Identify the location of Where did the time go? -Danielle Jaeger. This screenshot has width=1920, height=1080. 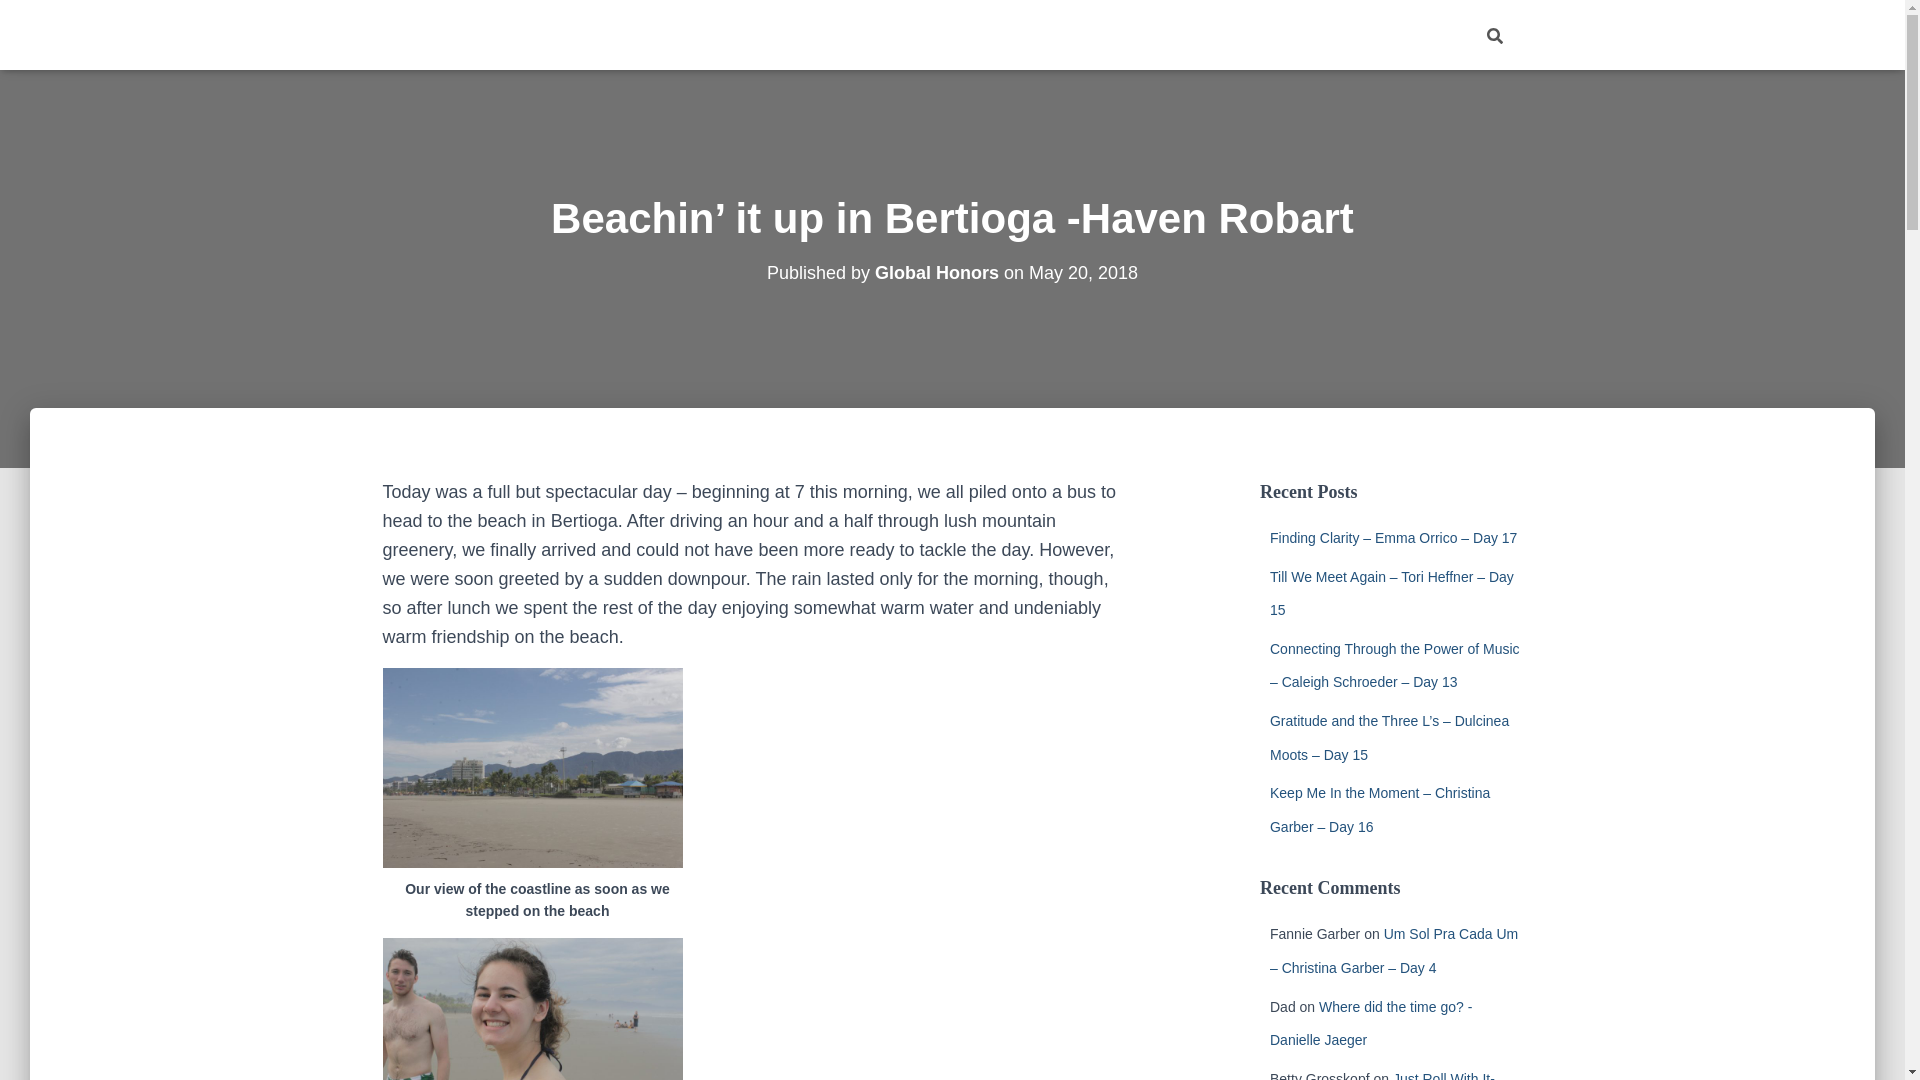
(1370, 1024).